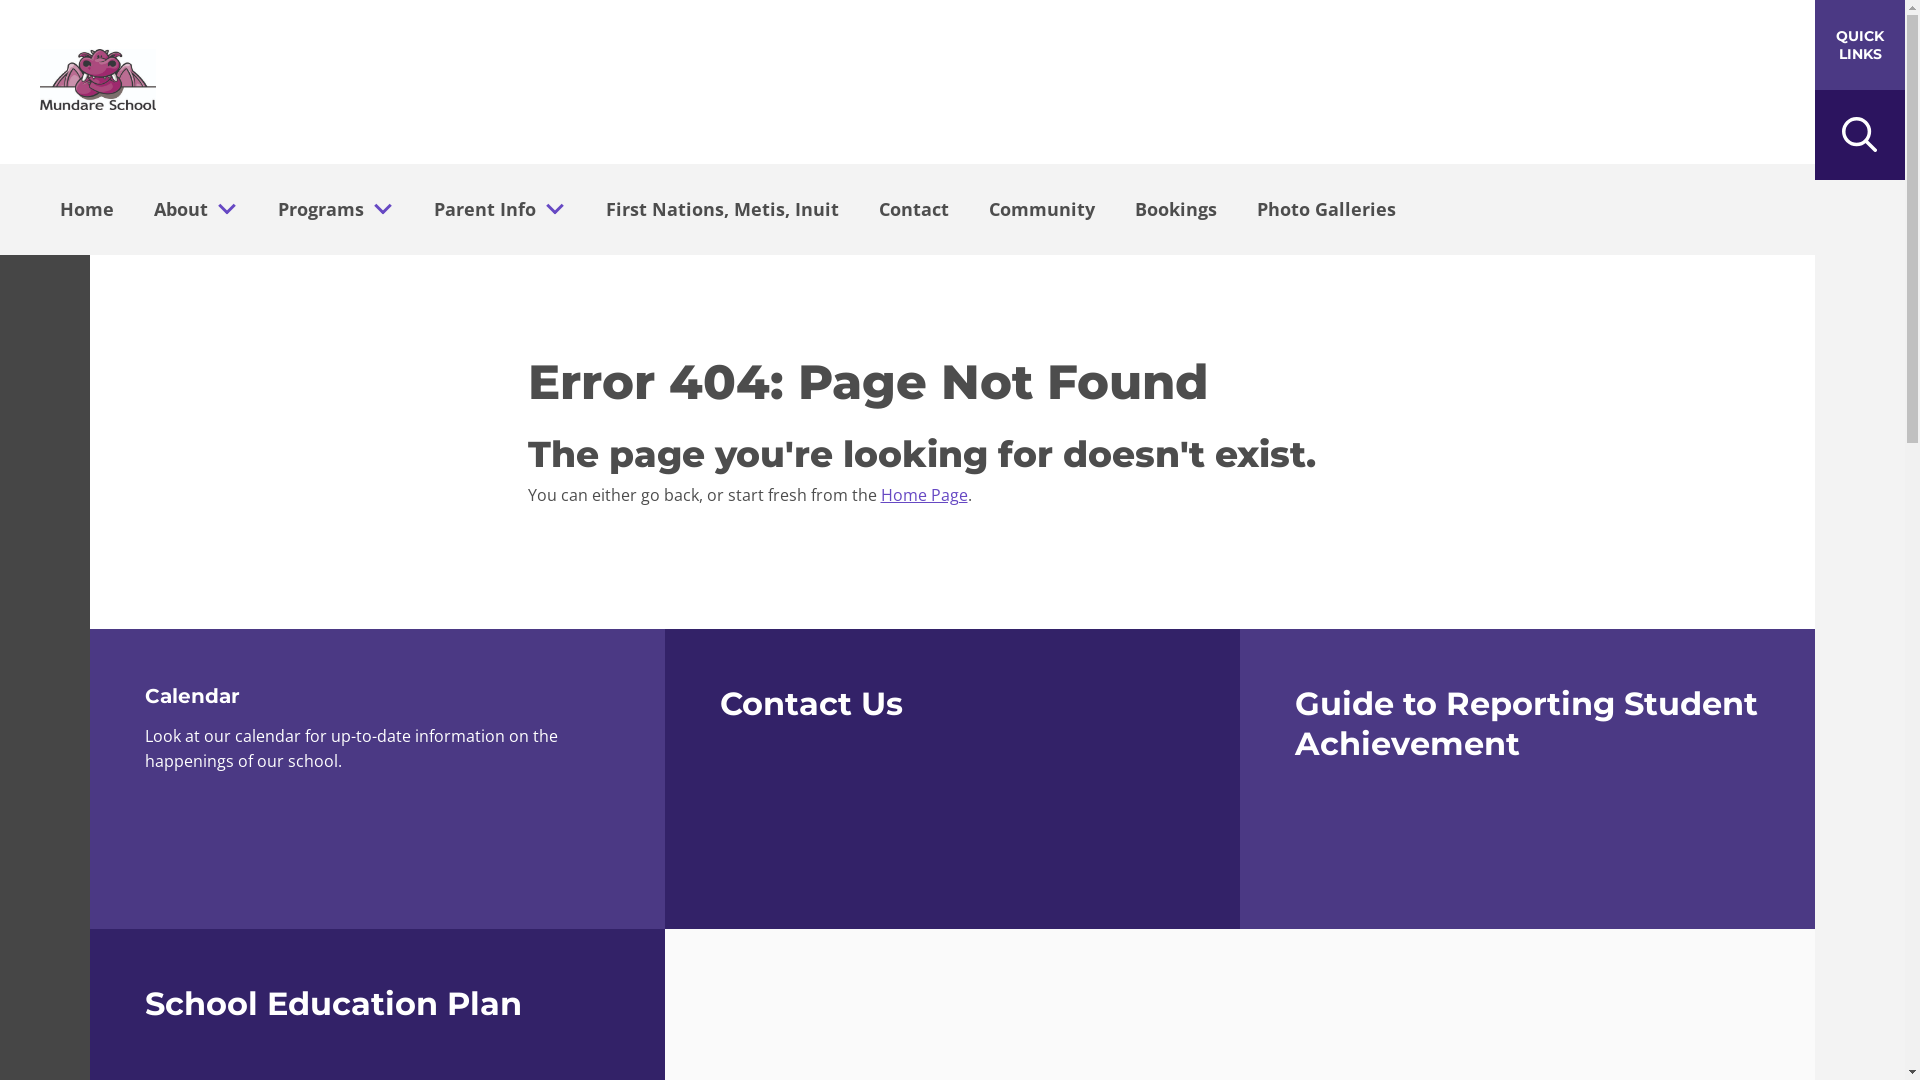 Image resolution: width=1920 pixels, height=1080 pixels. Describe the element at coordinates (722, 209) in the screenshot. I see `First Nations, Metis, Inuit` at that location.